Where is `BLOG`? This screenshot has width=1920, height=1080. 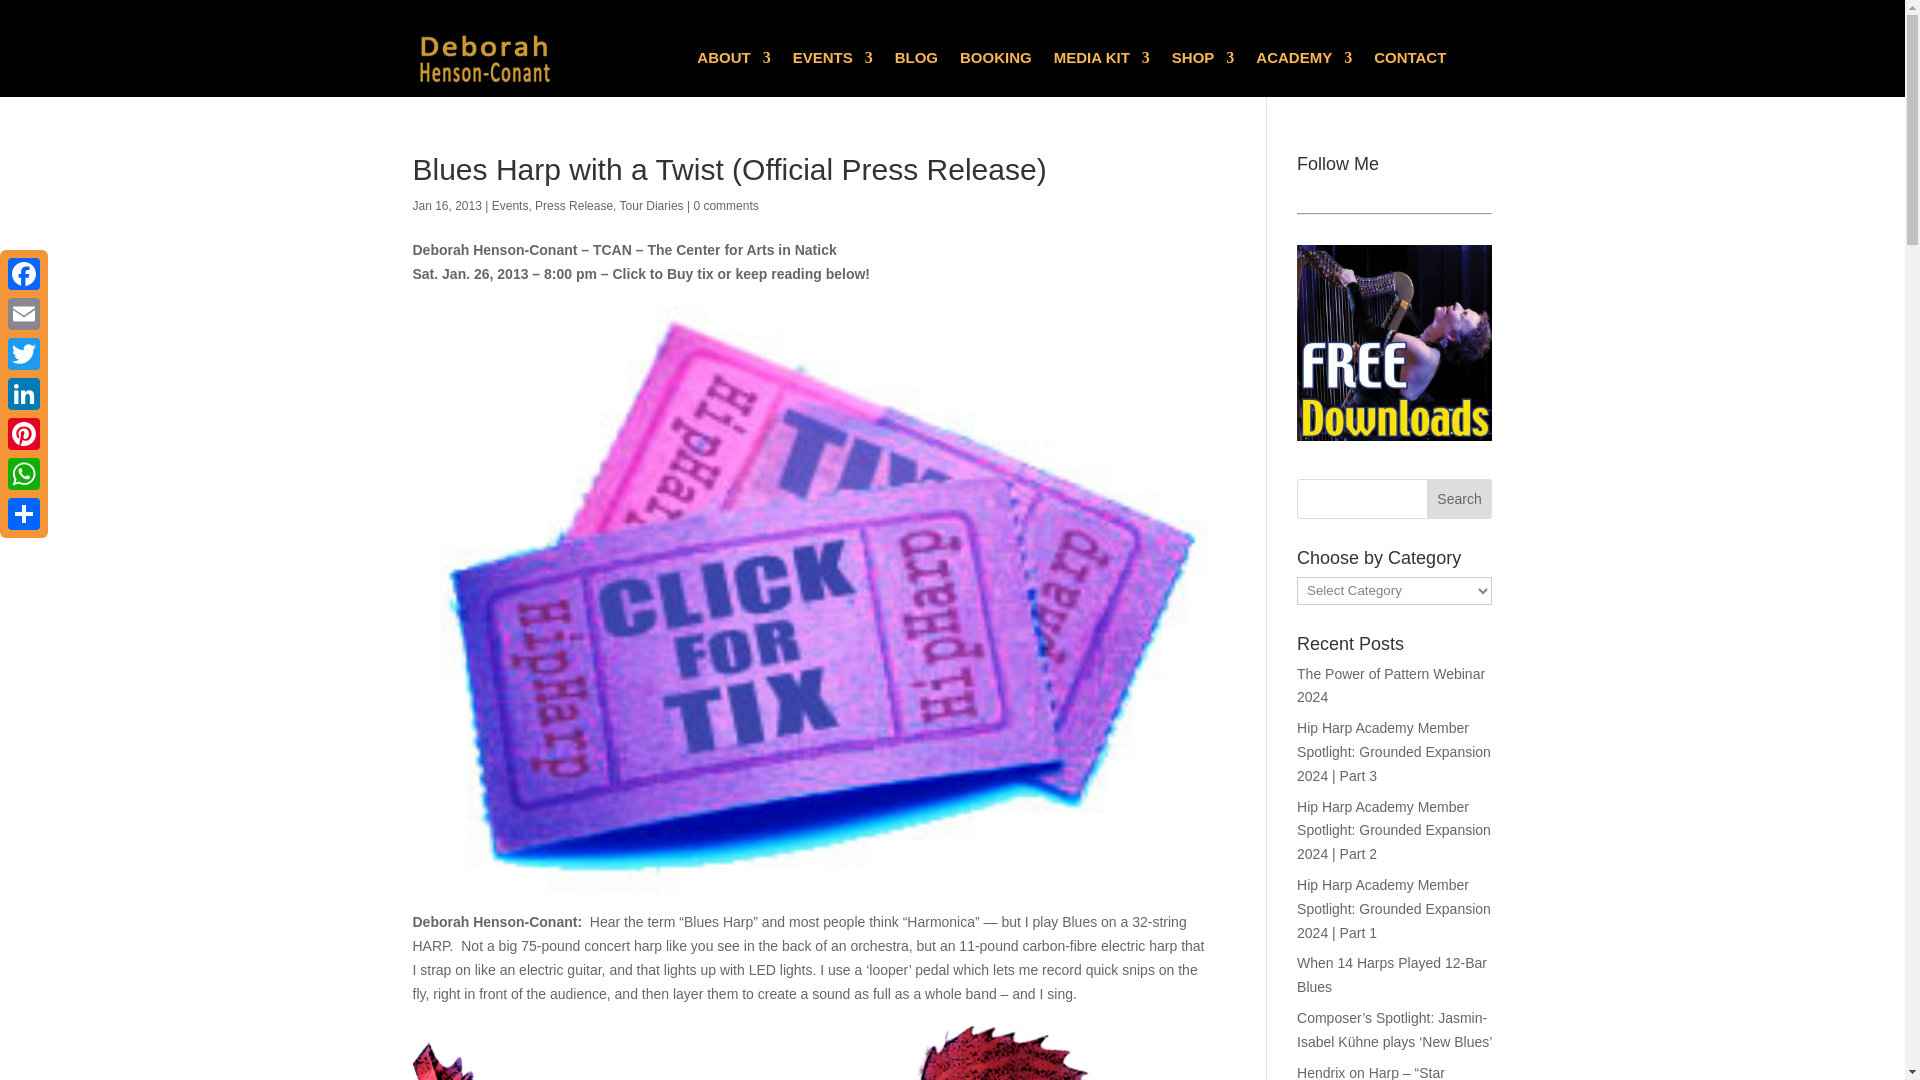 BLOG is located at coordinates (916, 62).